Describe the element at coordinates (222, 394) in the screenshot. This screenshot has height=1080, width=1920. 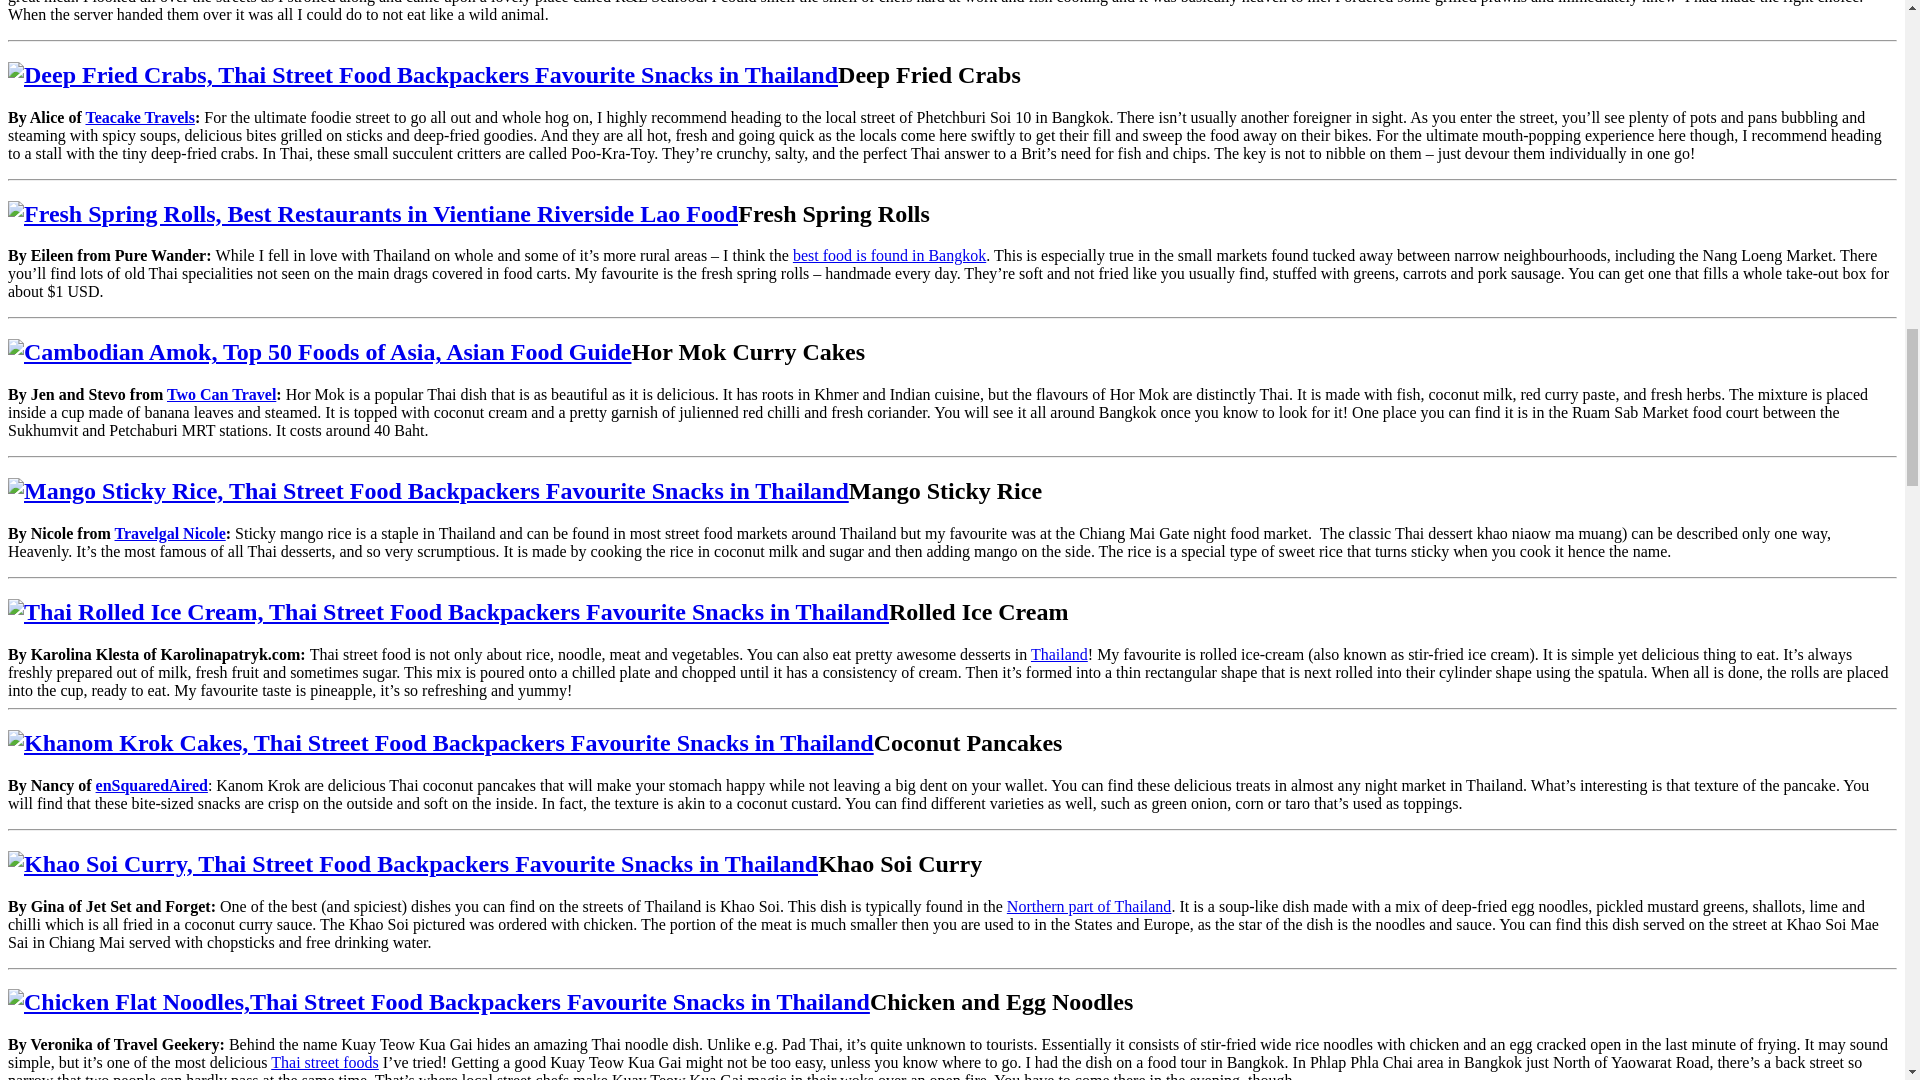
I see `Two Can Travel` at that location.